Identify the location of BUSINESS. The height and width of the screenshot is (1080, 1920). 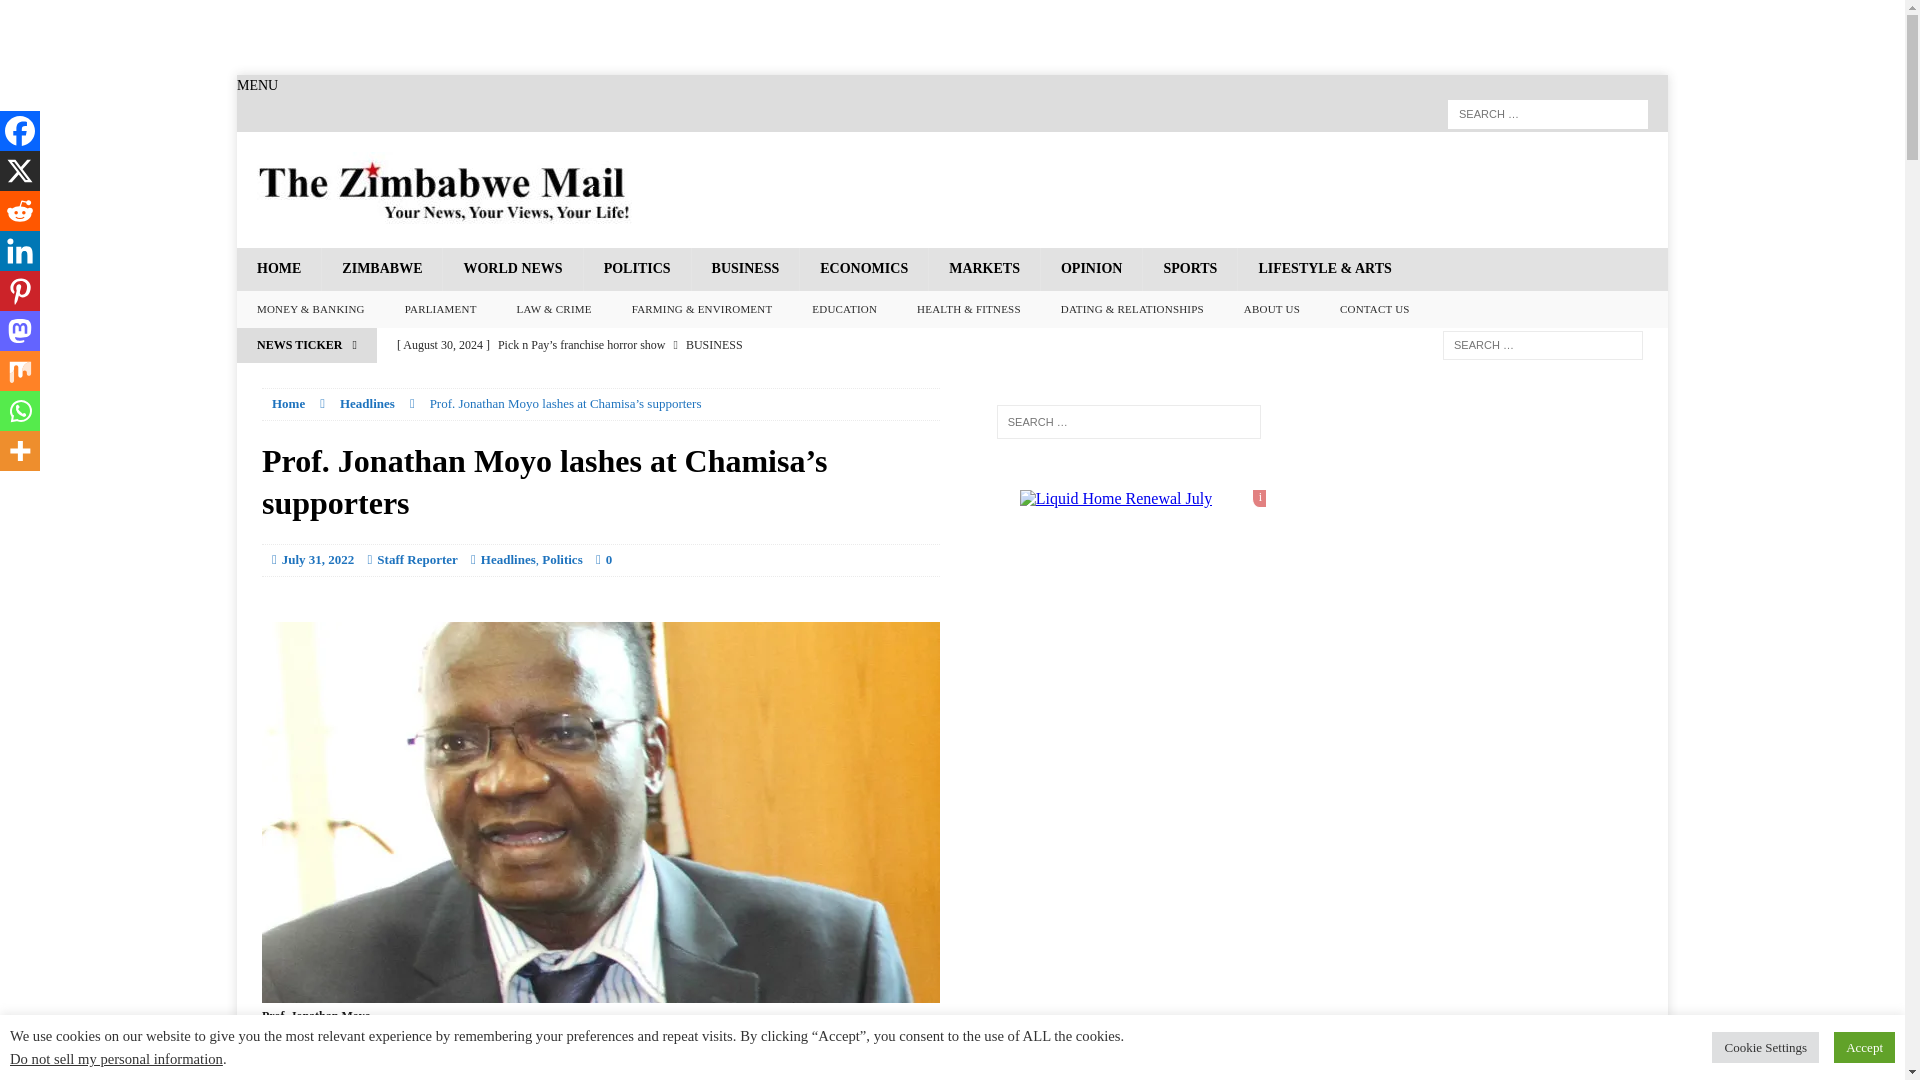
(746, 269).